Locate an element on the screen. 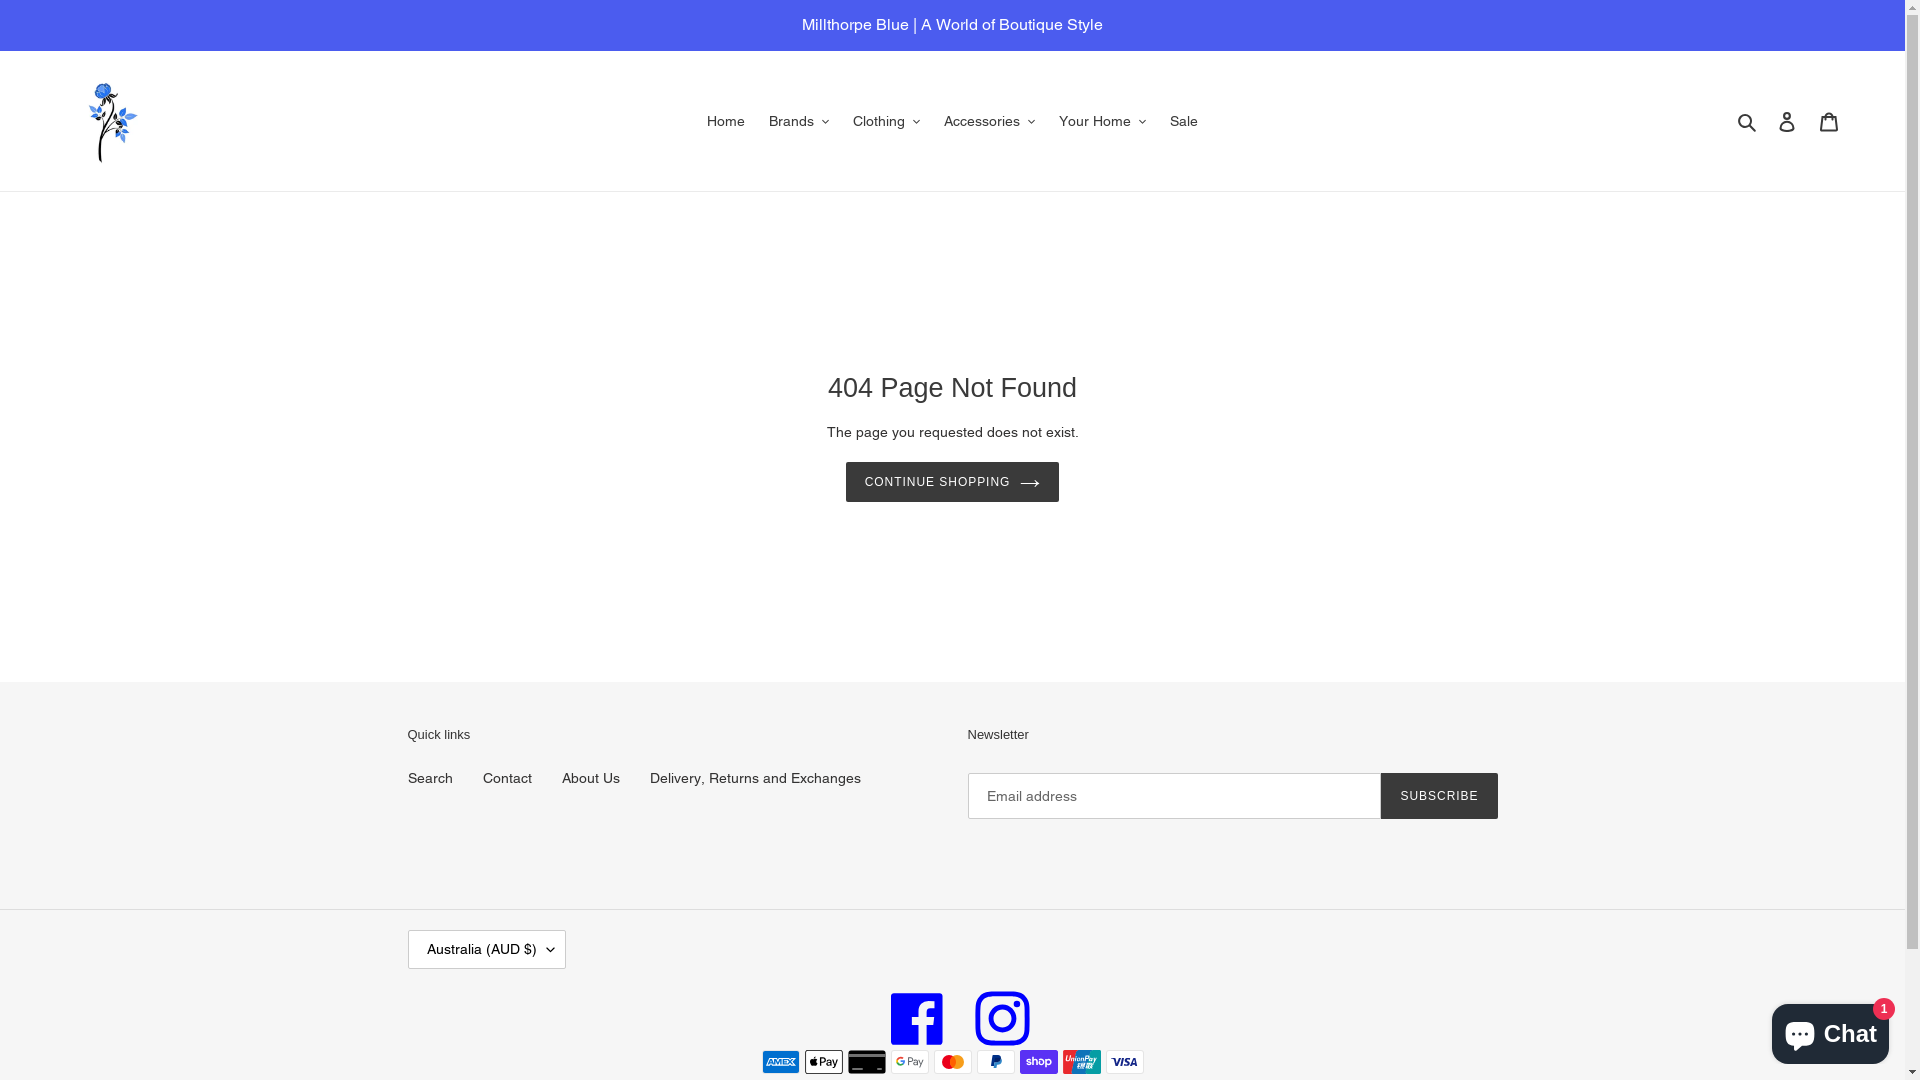 The height and width of the screenshot is (1080, 1920). Search is located at coordinates (1748, 120).